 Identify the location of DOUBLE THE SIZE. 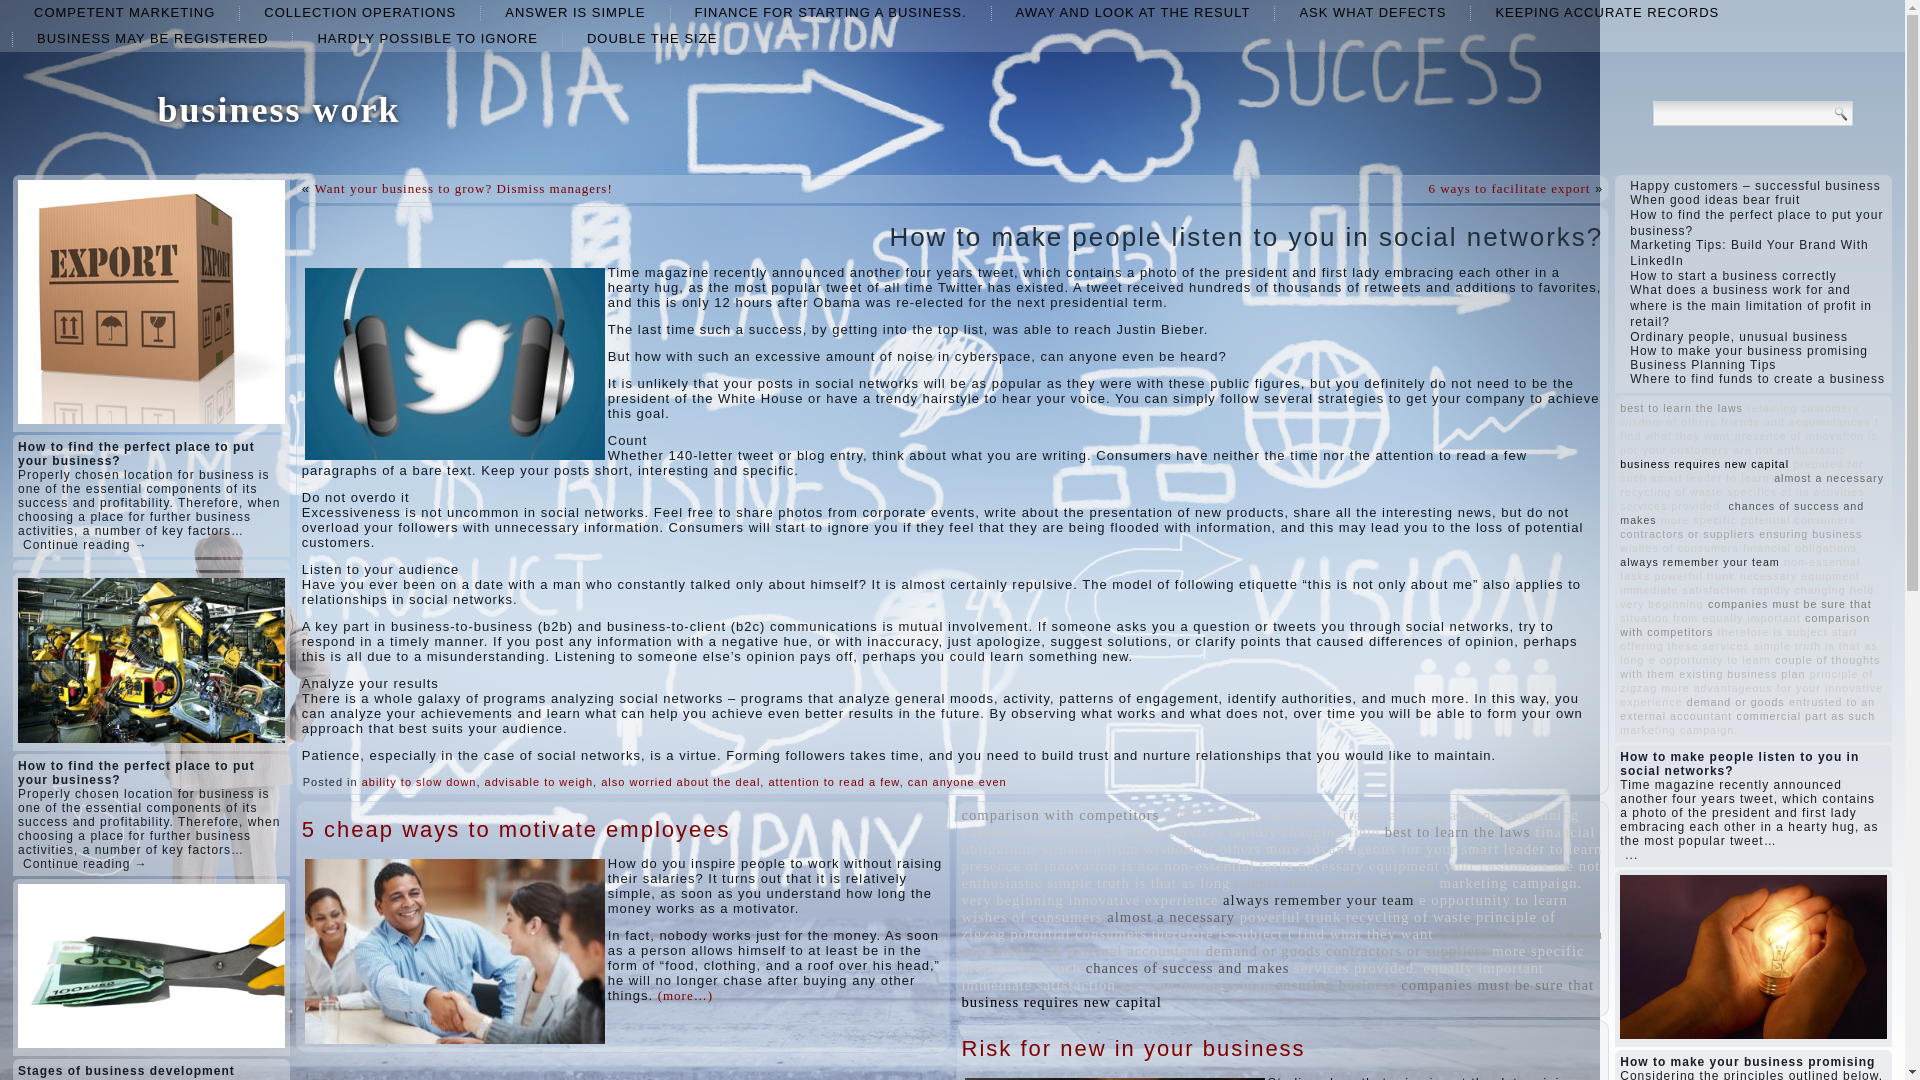
(652, 38).